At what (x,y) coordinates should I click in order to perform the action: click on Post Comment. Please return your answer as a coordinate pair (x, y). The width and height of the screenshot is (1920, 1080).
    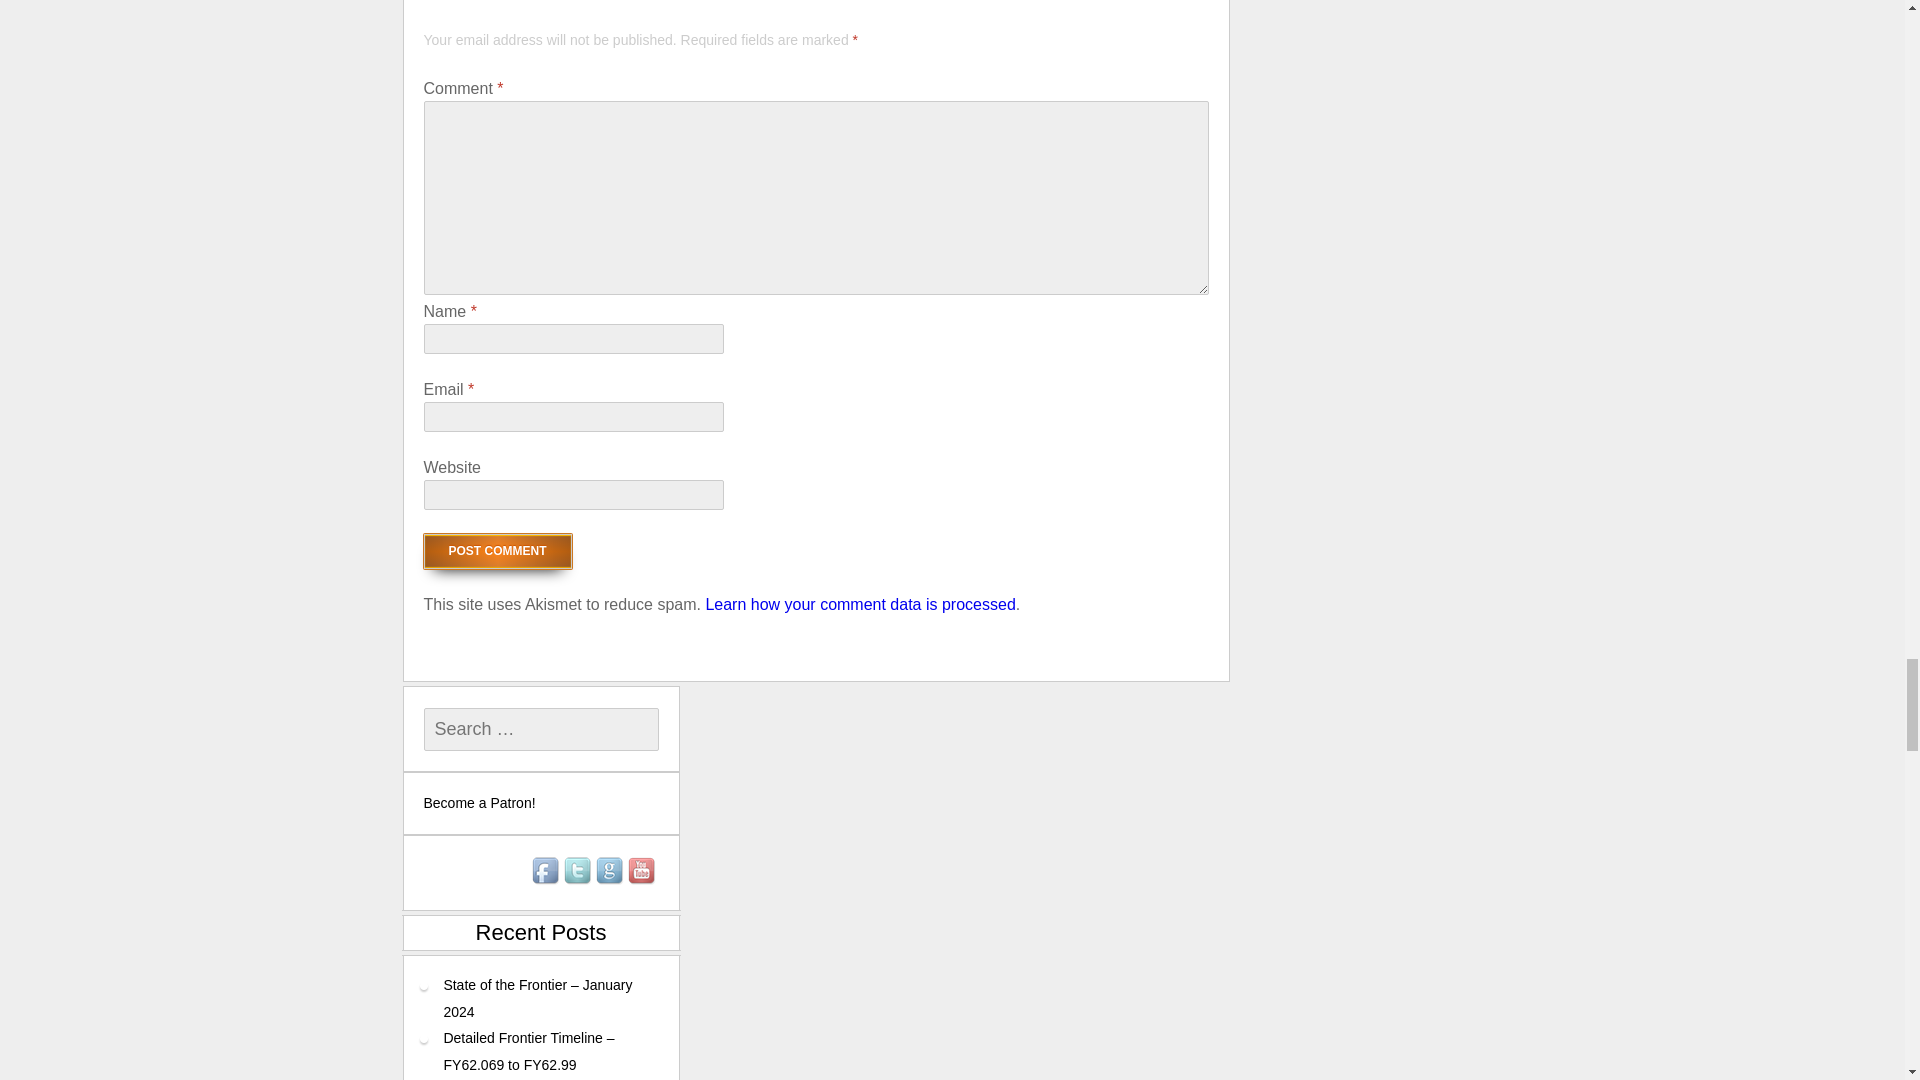
    Looking at the image, I should click on (498, 551).